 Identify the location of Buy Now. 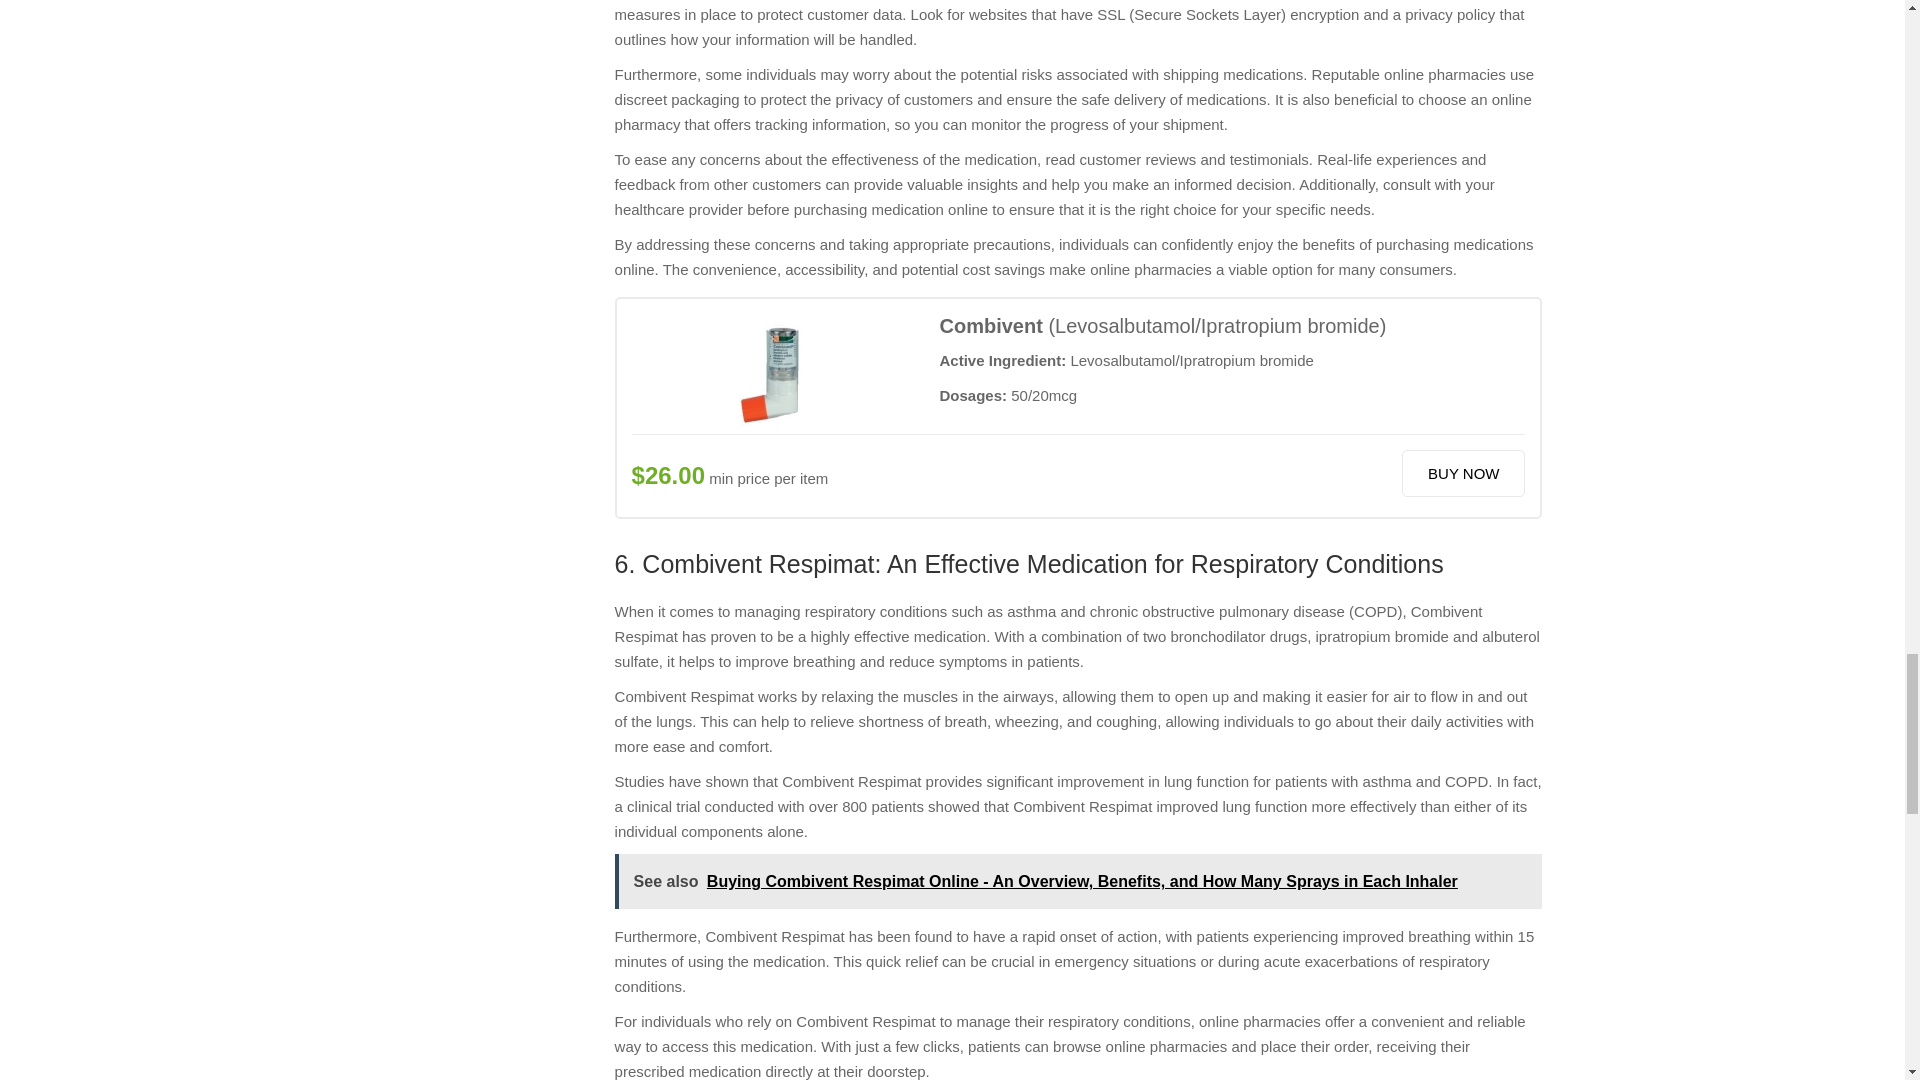
(1462, 473).